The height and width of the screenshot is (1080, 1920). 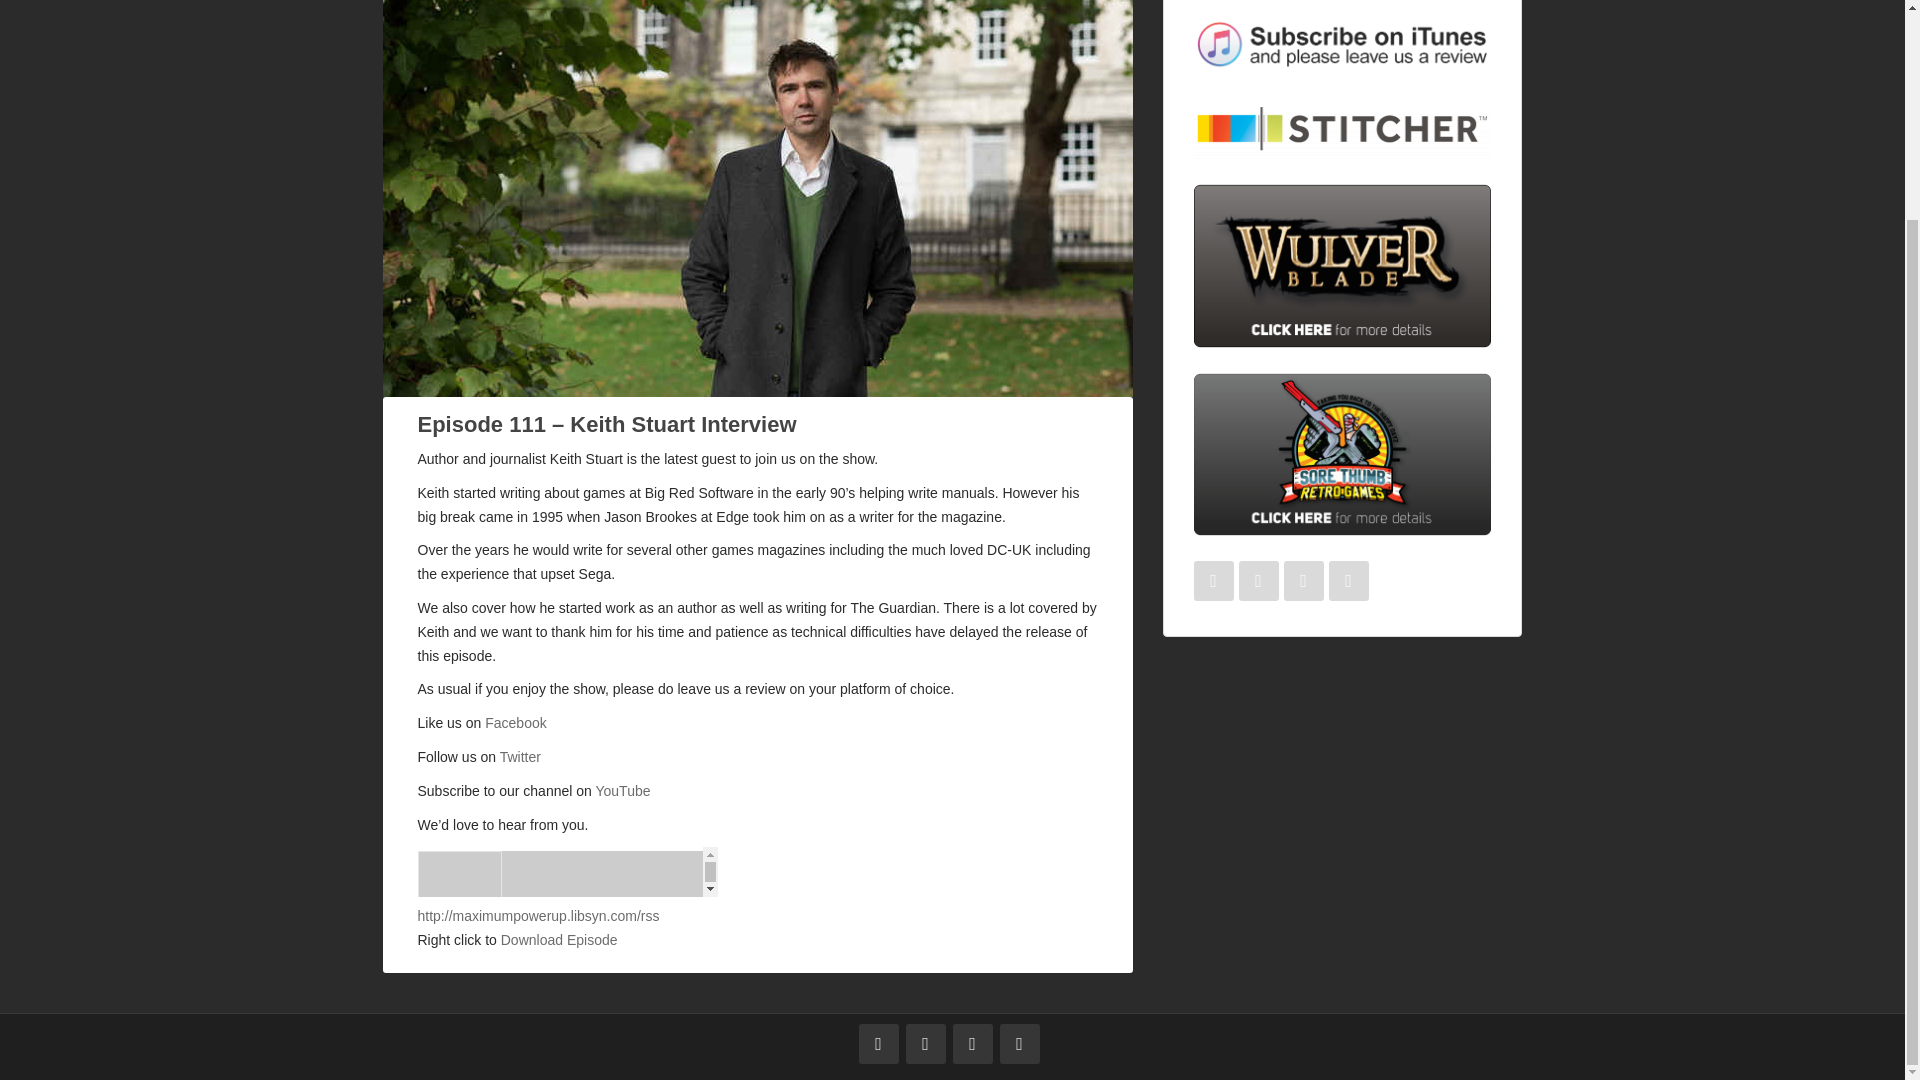 What do you see at coordinates (560, 940) in the screenshot?
I see `Episode Download` at bounding box center [560, 940].